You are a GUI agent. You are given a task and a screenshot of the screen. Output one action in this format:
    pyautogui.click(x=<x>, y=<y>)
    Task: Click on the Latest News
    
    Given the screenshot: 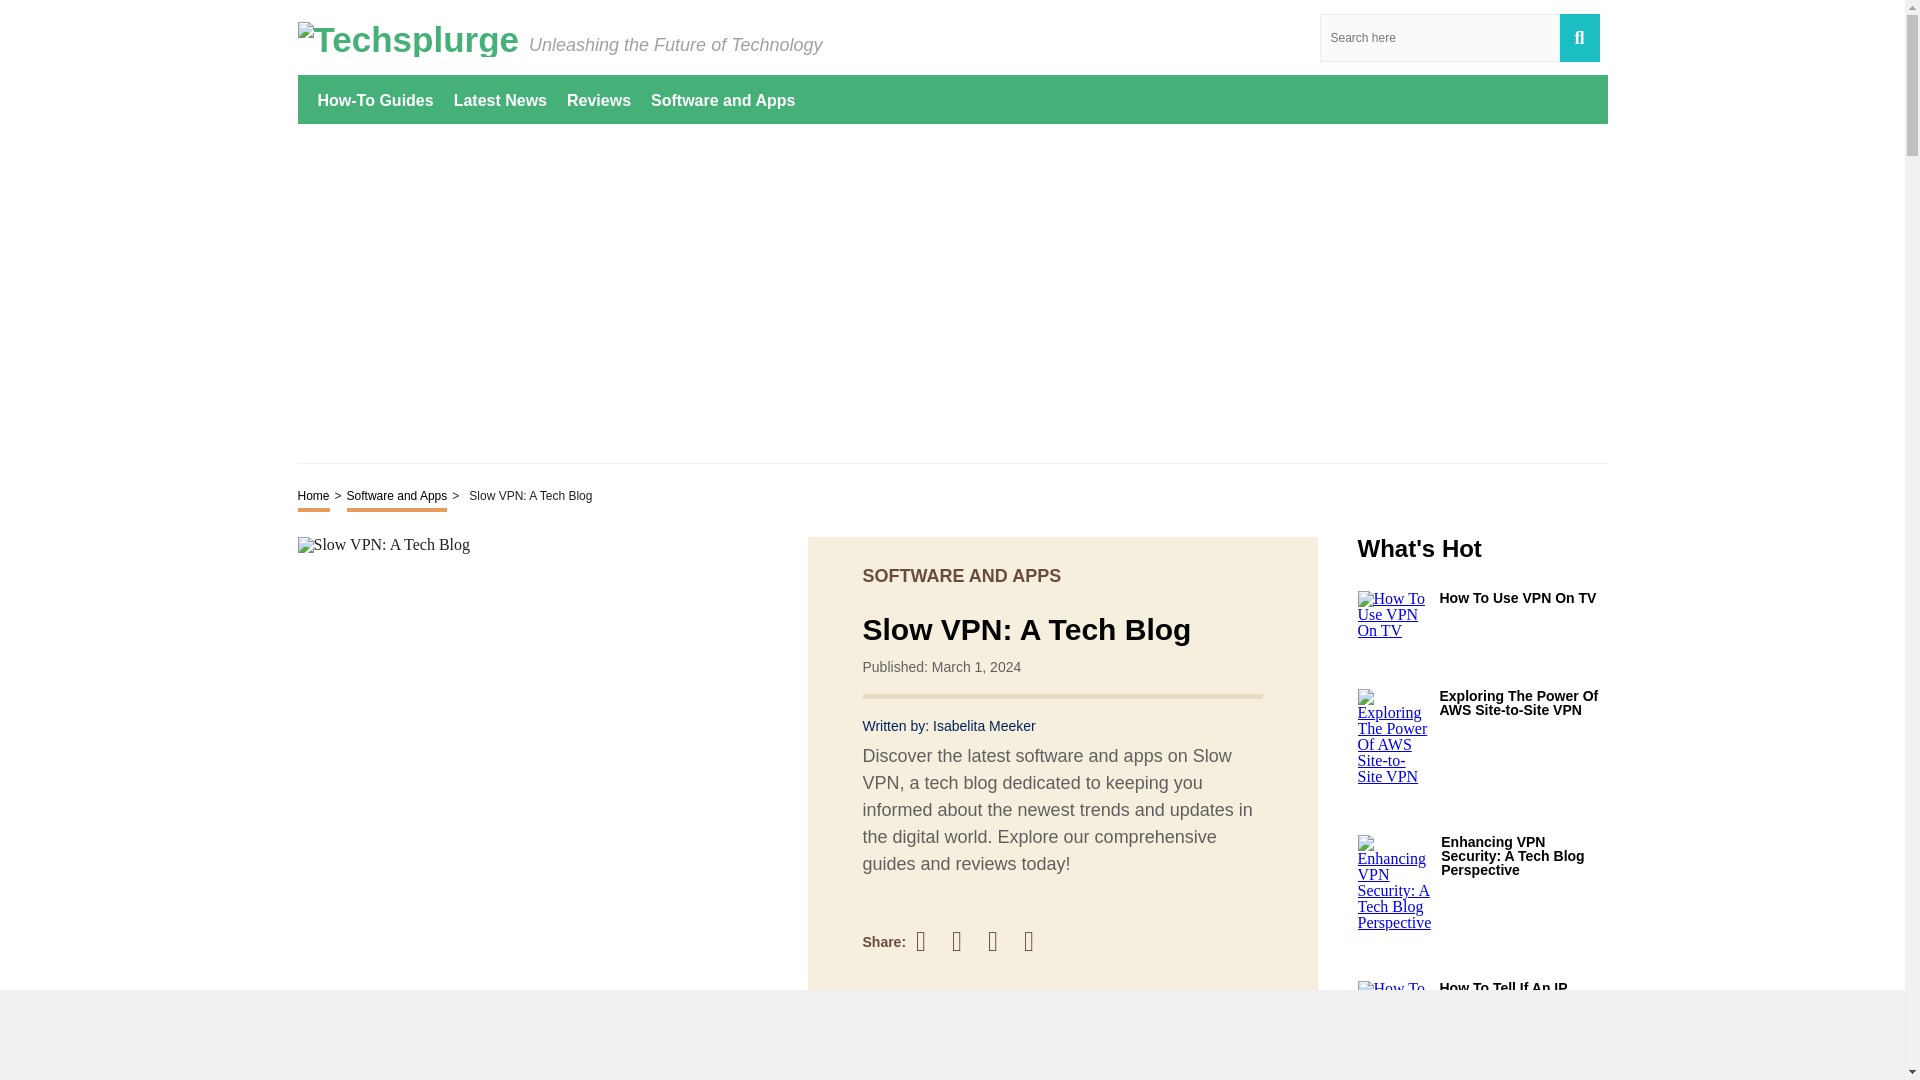 What is the action you would take?
    pyautogui.click(x=500, y=99)
    